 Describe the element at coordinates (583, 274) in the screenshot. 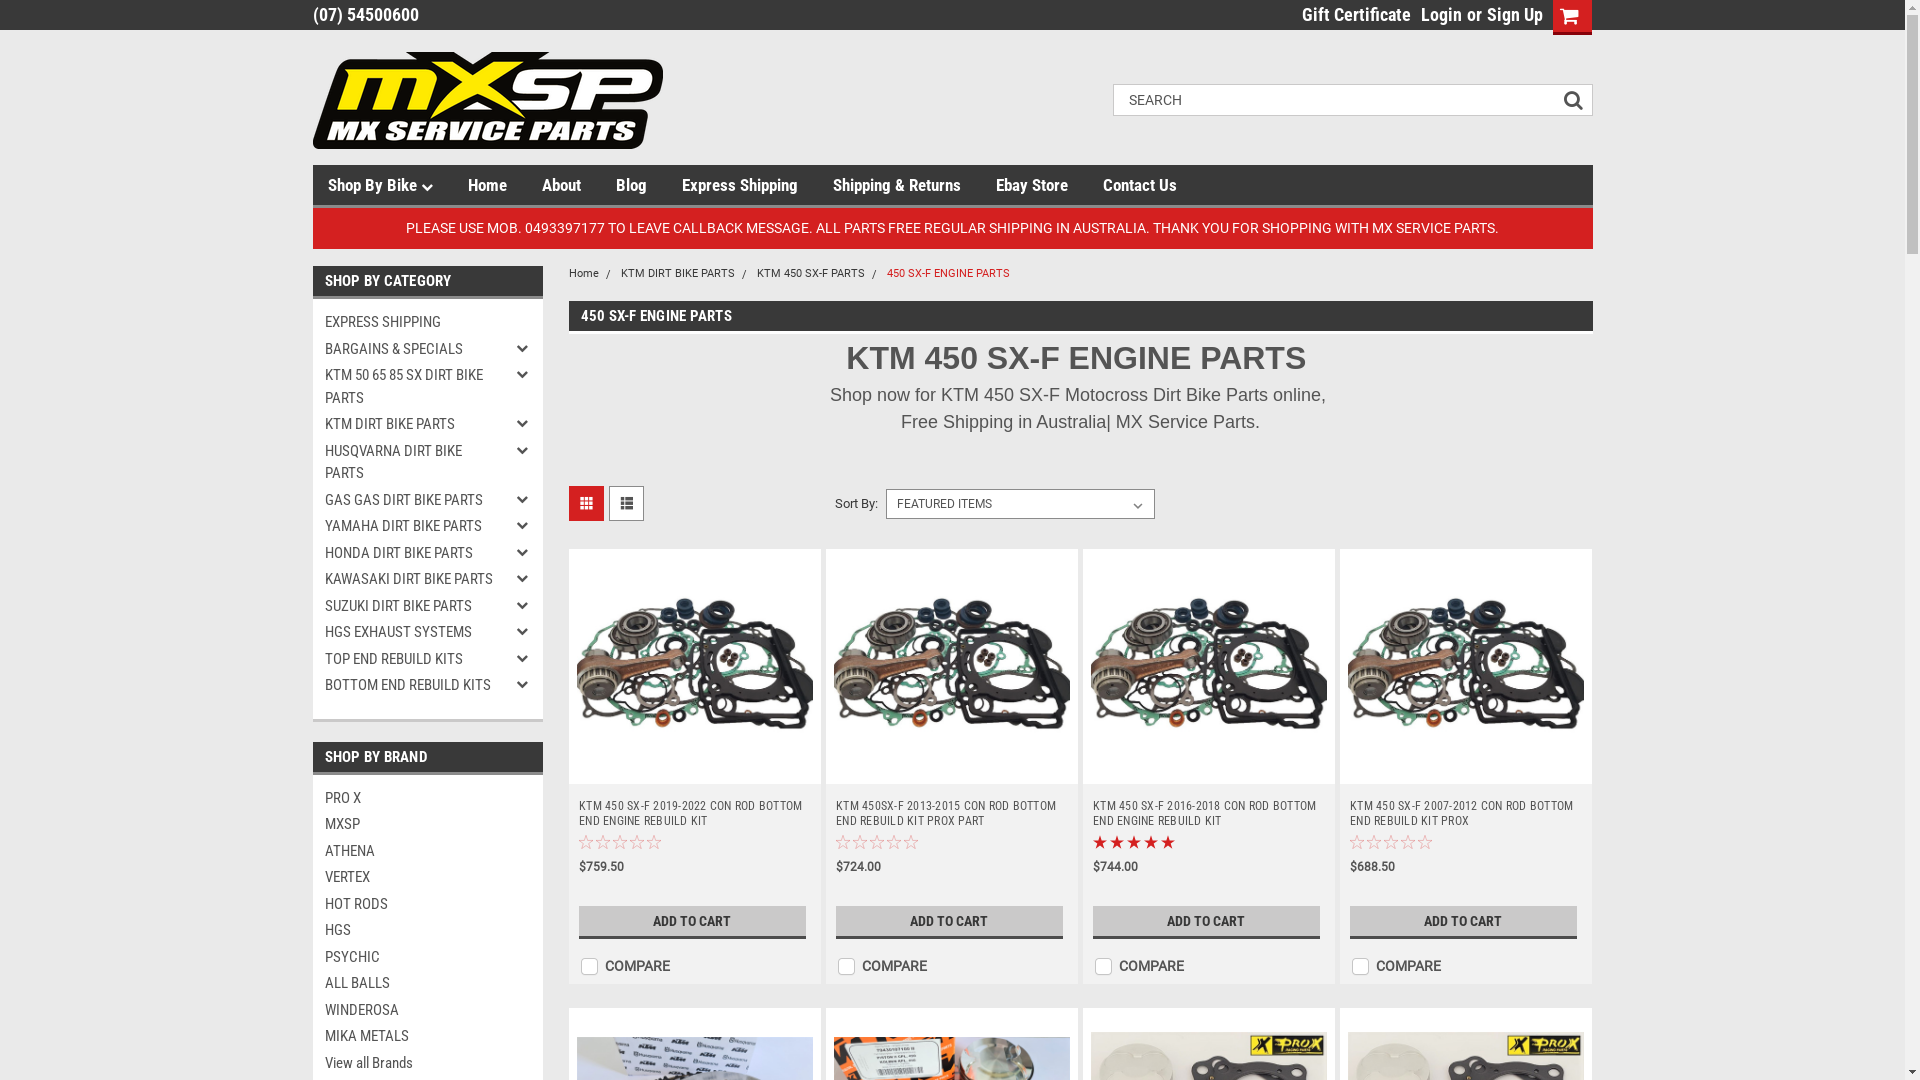

I see `Home` at that location.